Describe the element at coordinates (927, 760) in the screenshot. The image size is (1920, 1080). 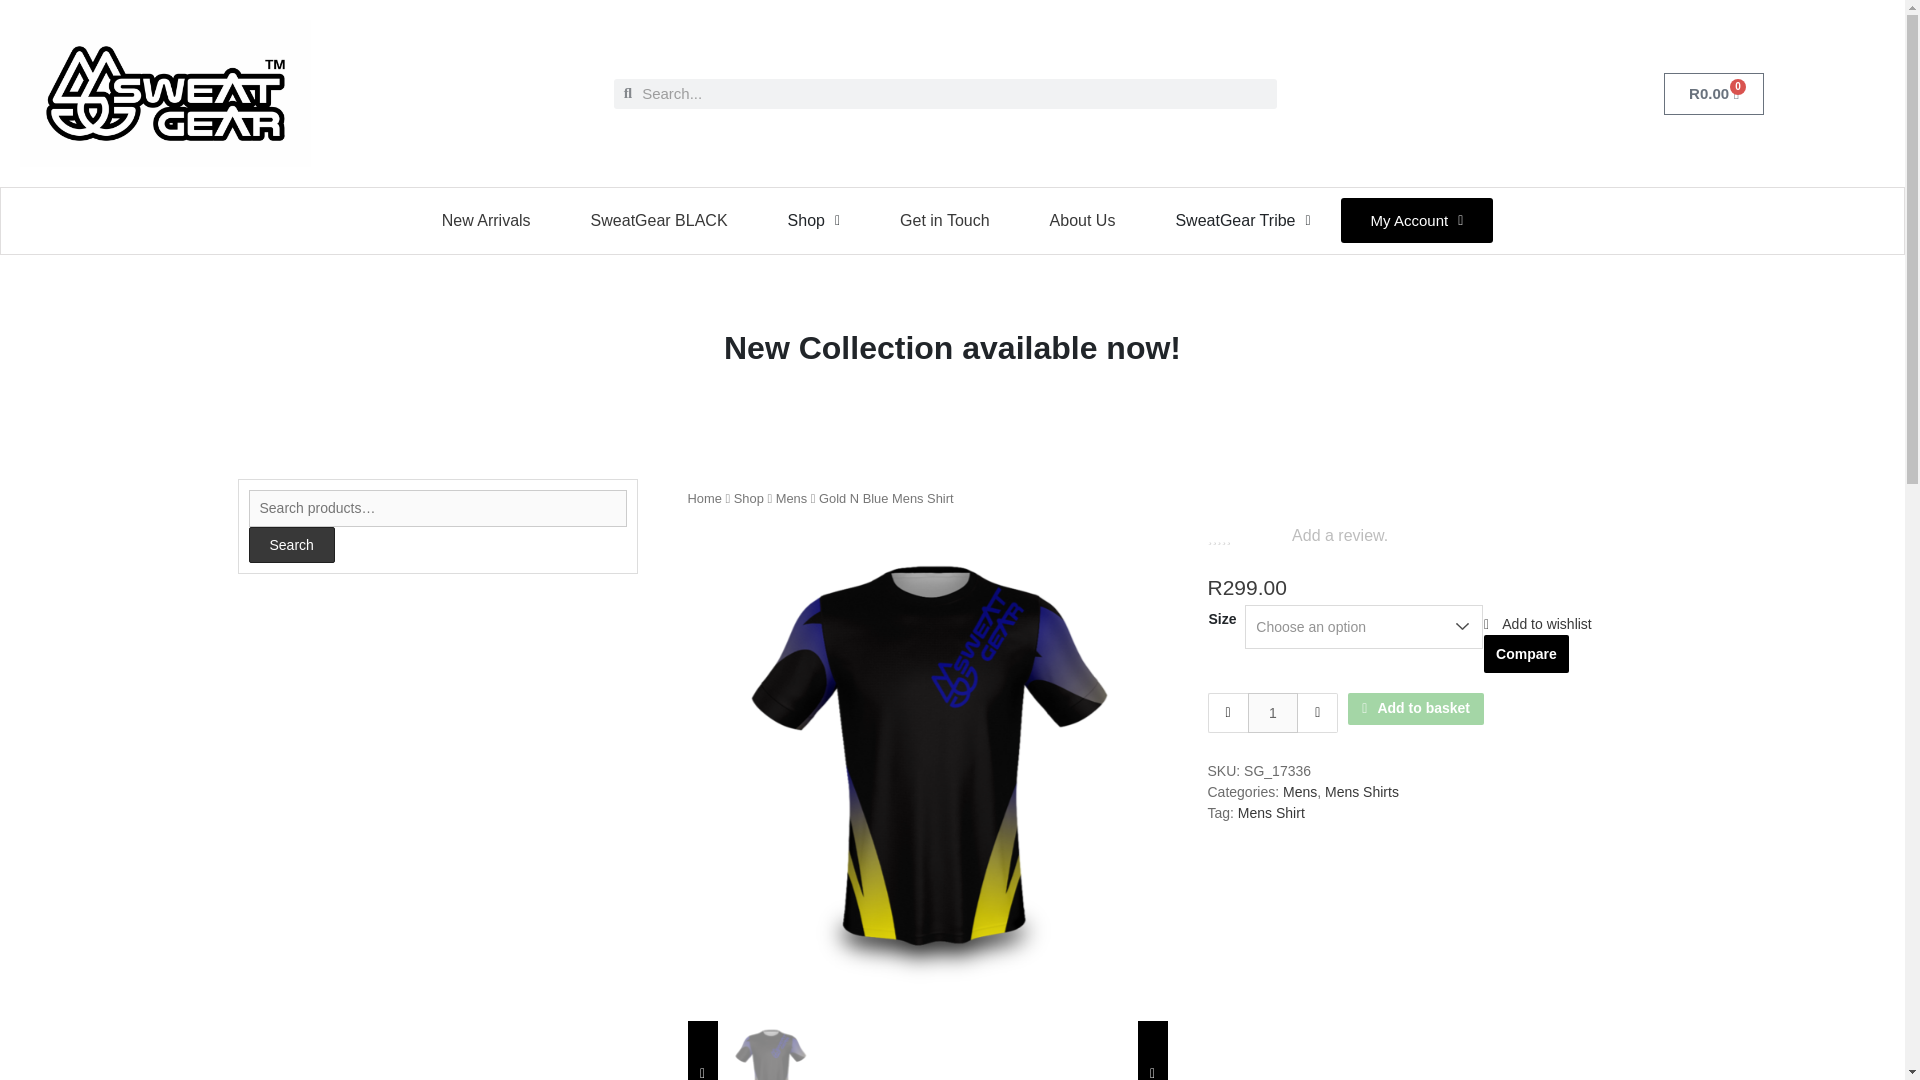
I see `SweatGear BLACK` at that location.